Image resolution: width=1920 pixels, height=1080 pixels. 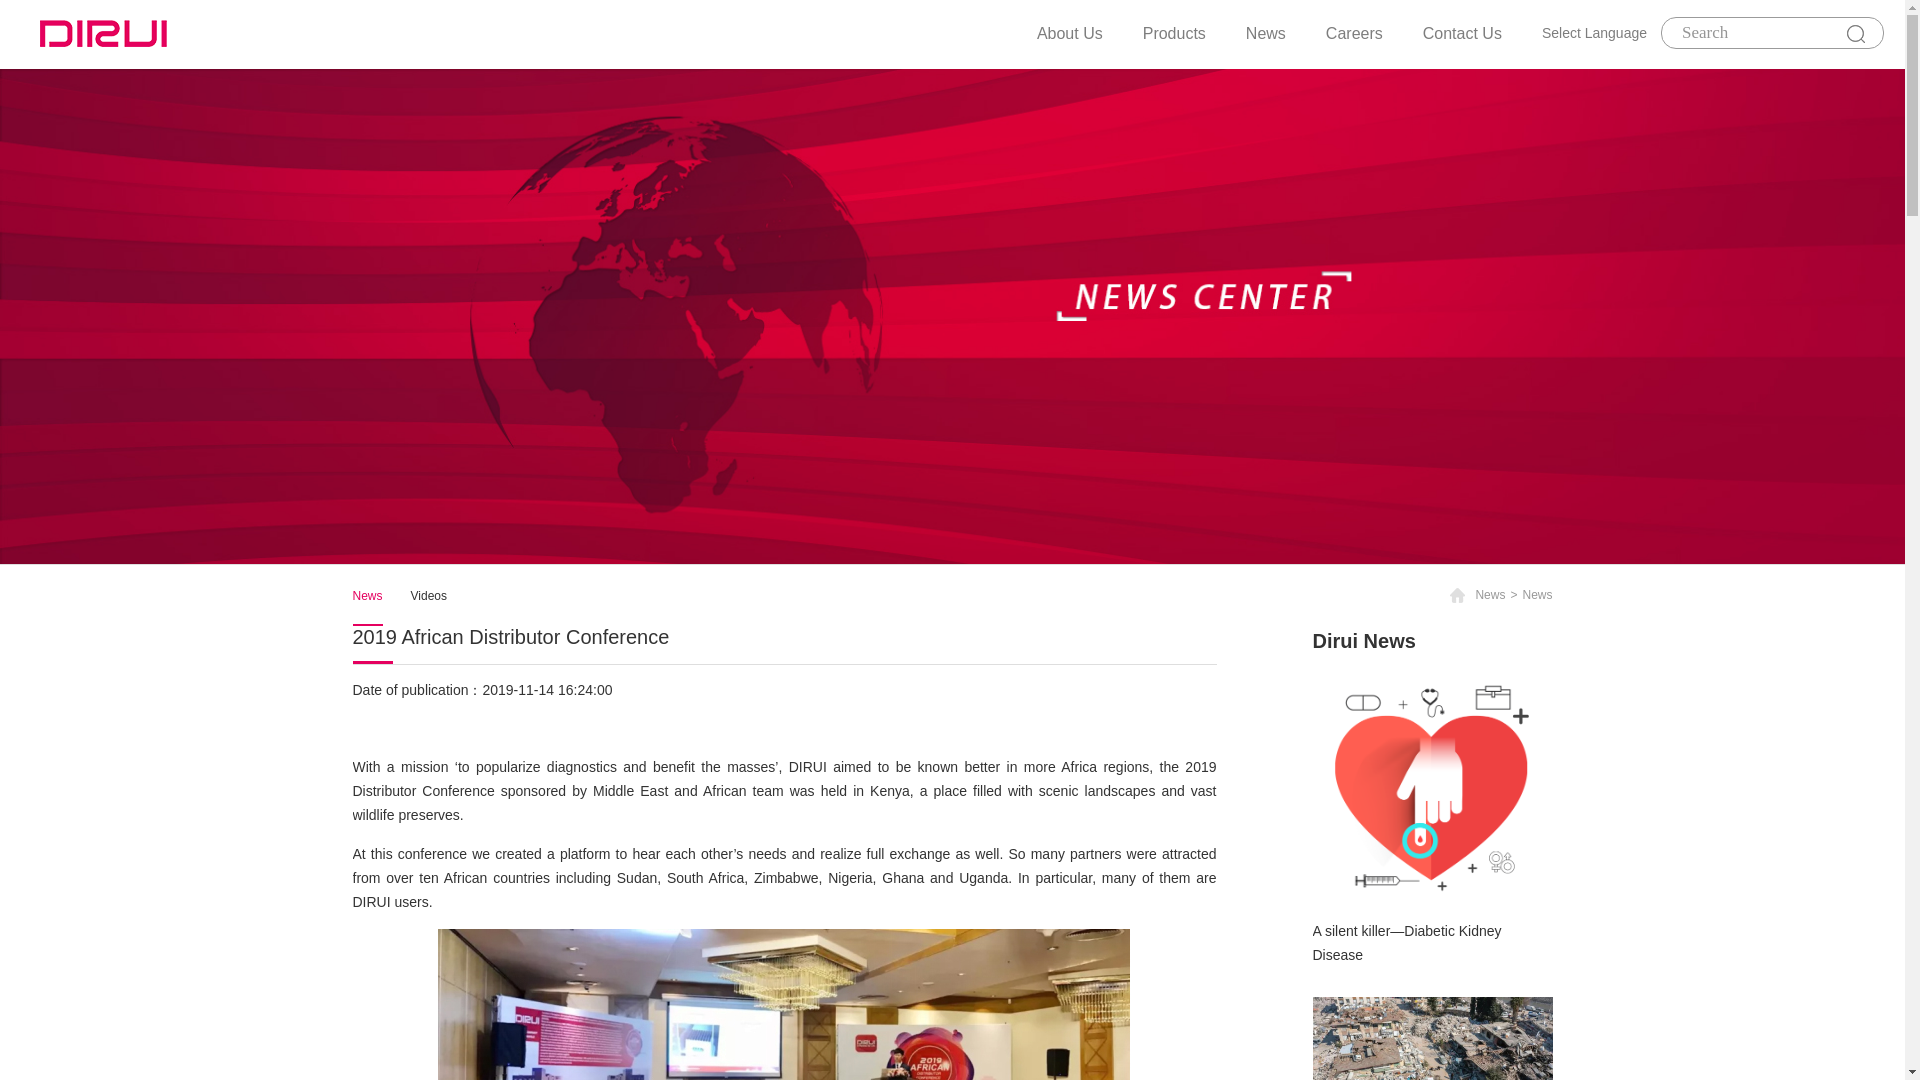 What do you see at coordinates (1069, 33) in the screenshot?
I see `About Us` at bounding box center [1069, 33].